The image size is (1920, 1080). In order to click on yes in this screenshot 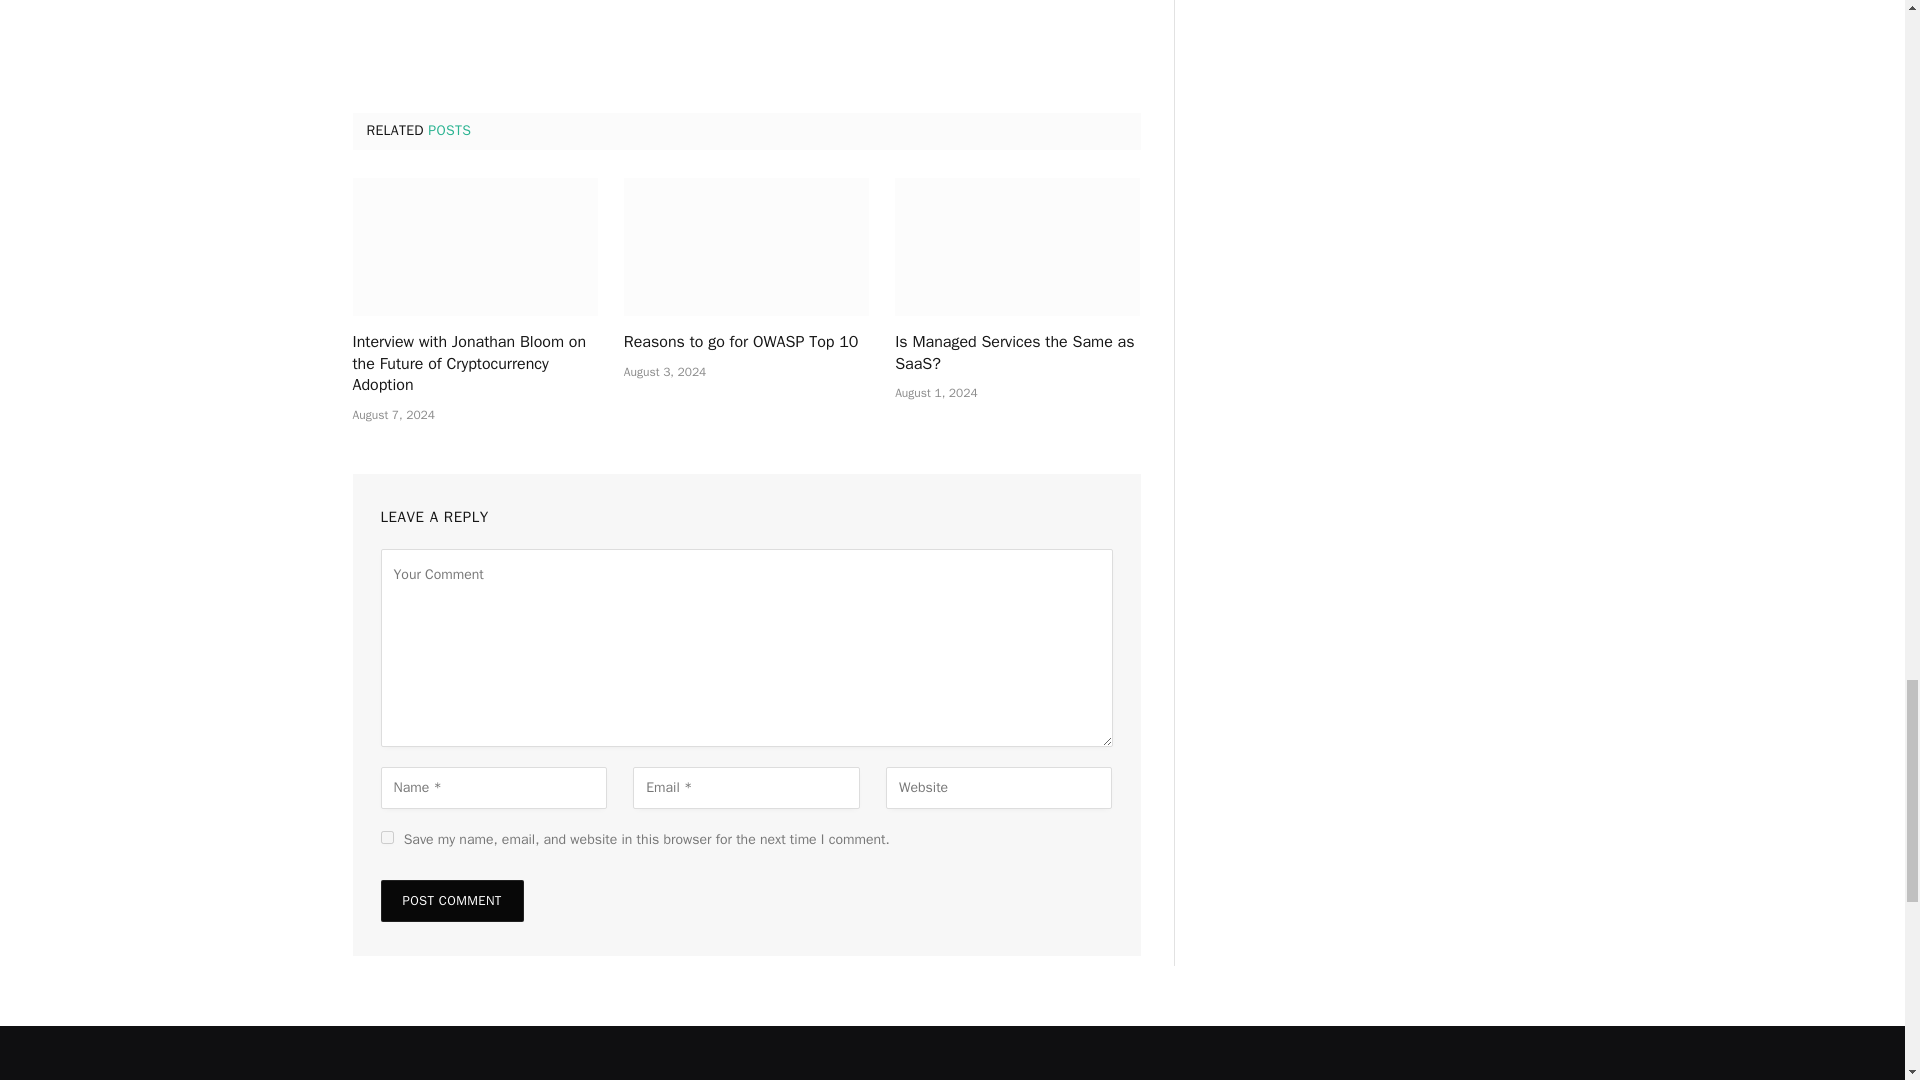, I will do `click(386, 836)`.